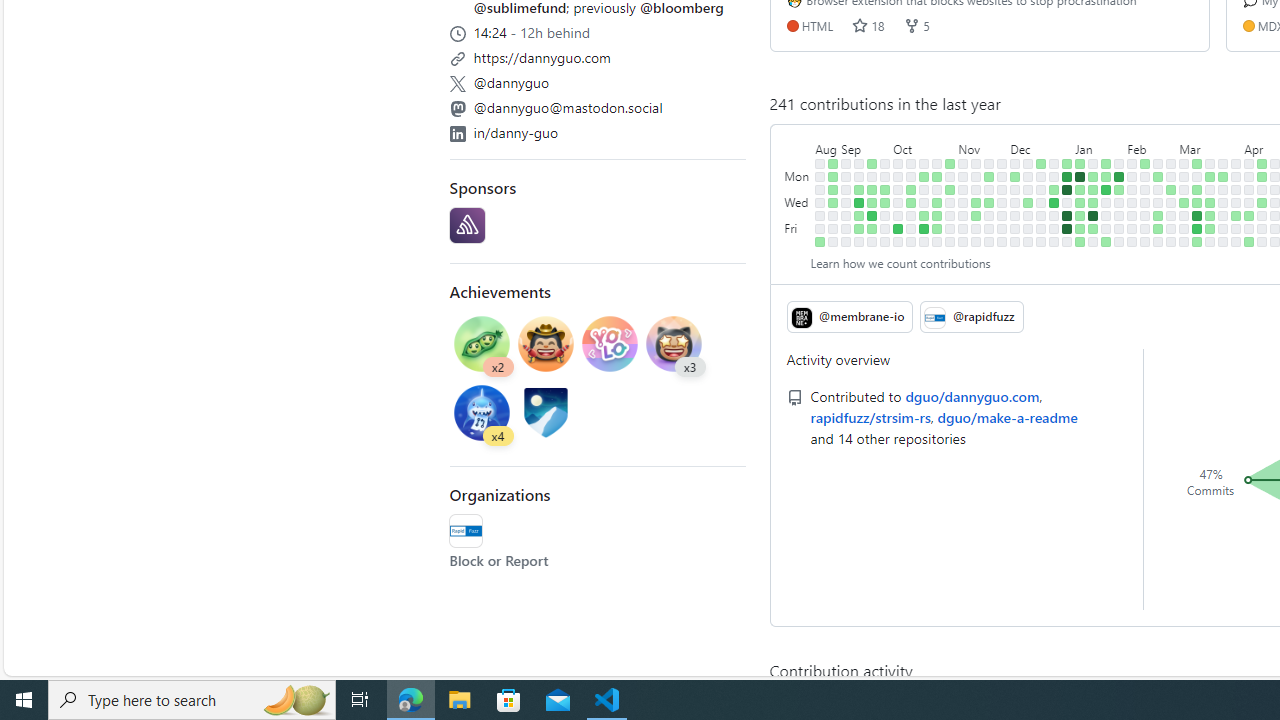 This screenshot has width=1280, height=720. What do you see at coordinates (859, 176) in the screenshot?
I see `No contributions on September 11th.` at bounding box center [859, 176].